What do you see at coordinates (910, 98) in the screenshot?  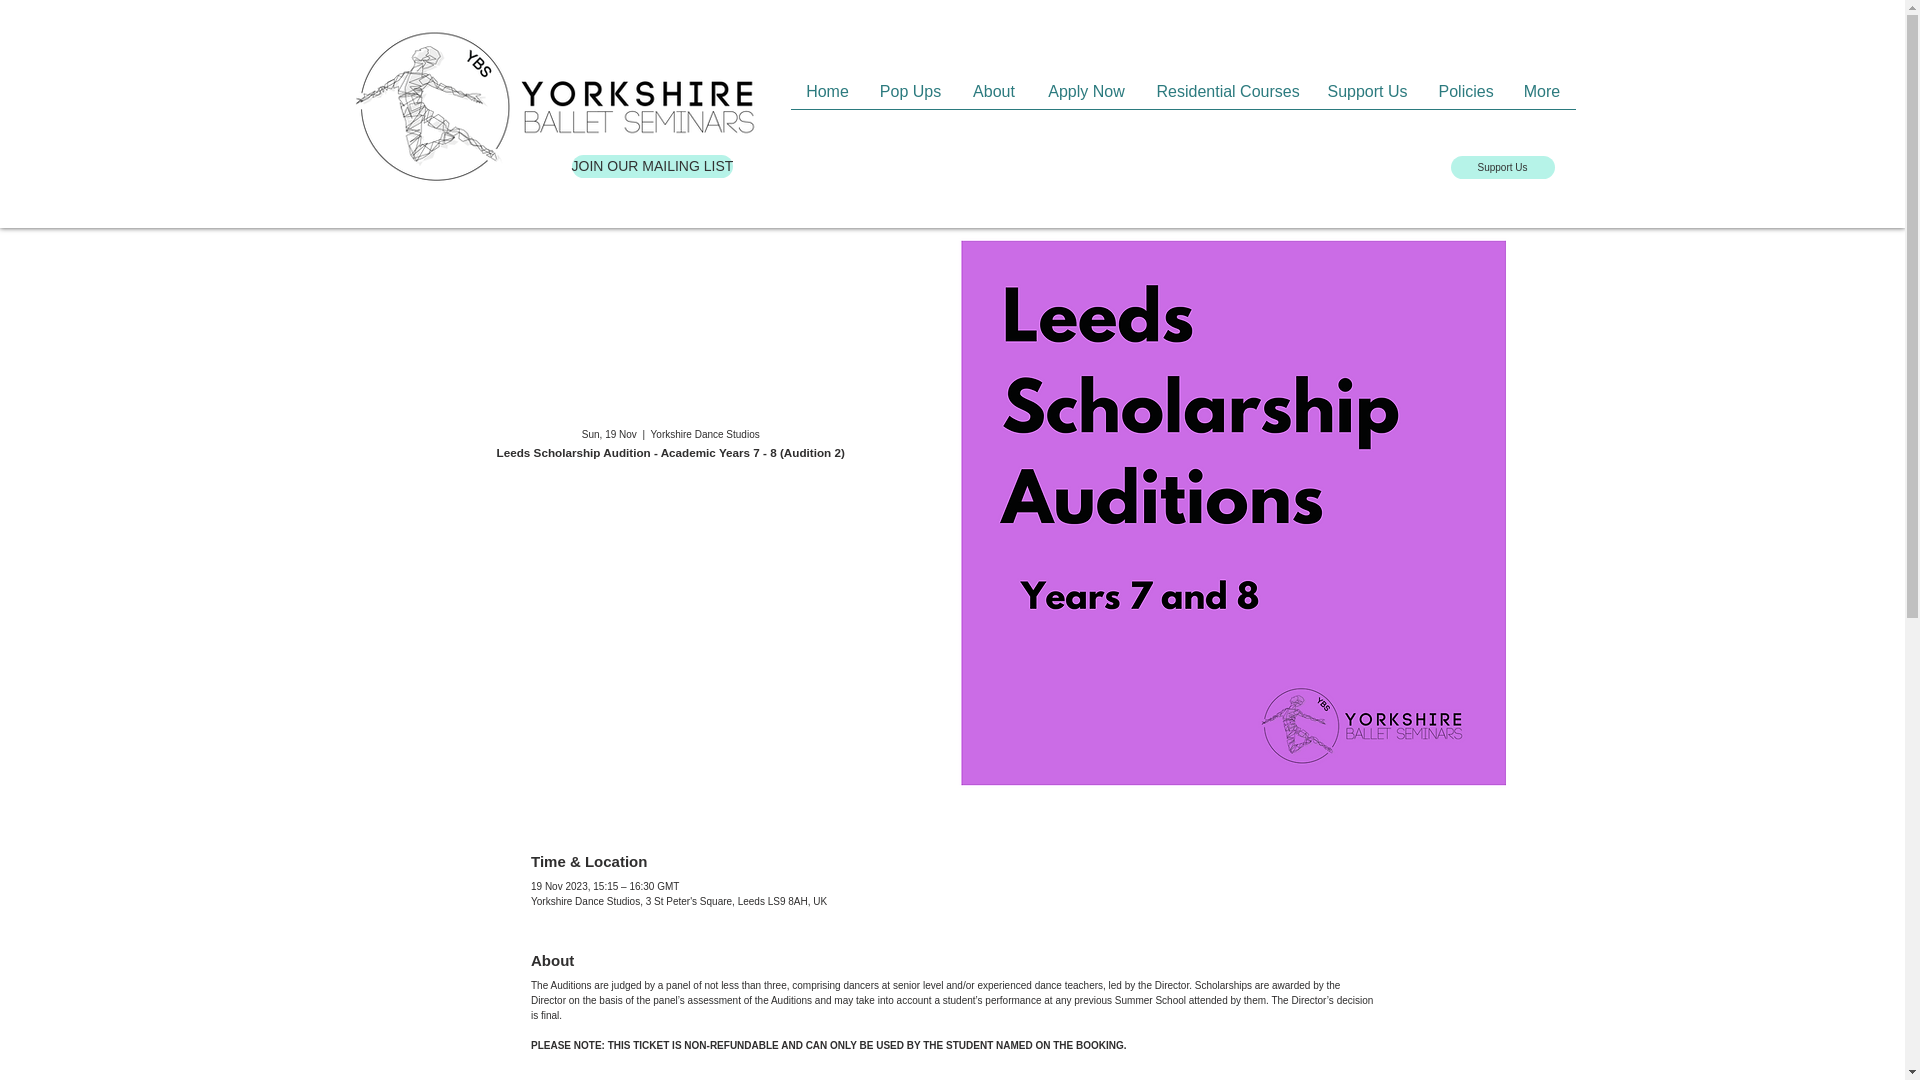 I see `Pop Ups` at bounding box center [910, 98].